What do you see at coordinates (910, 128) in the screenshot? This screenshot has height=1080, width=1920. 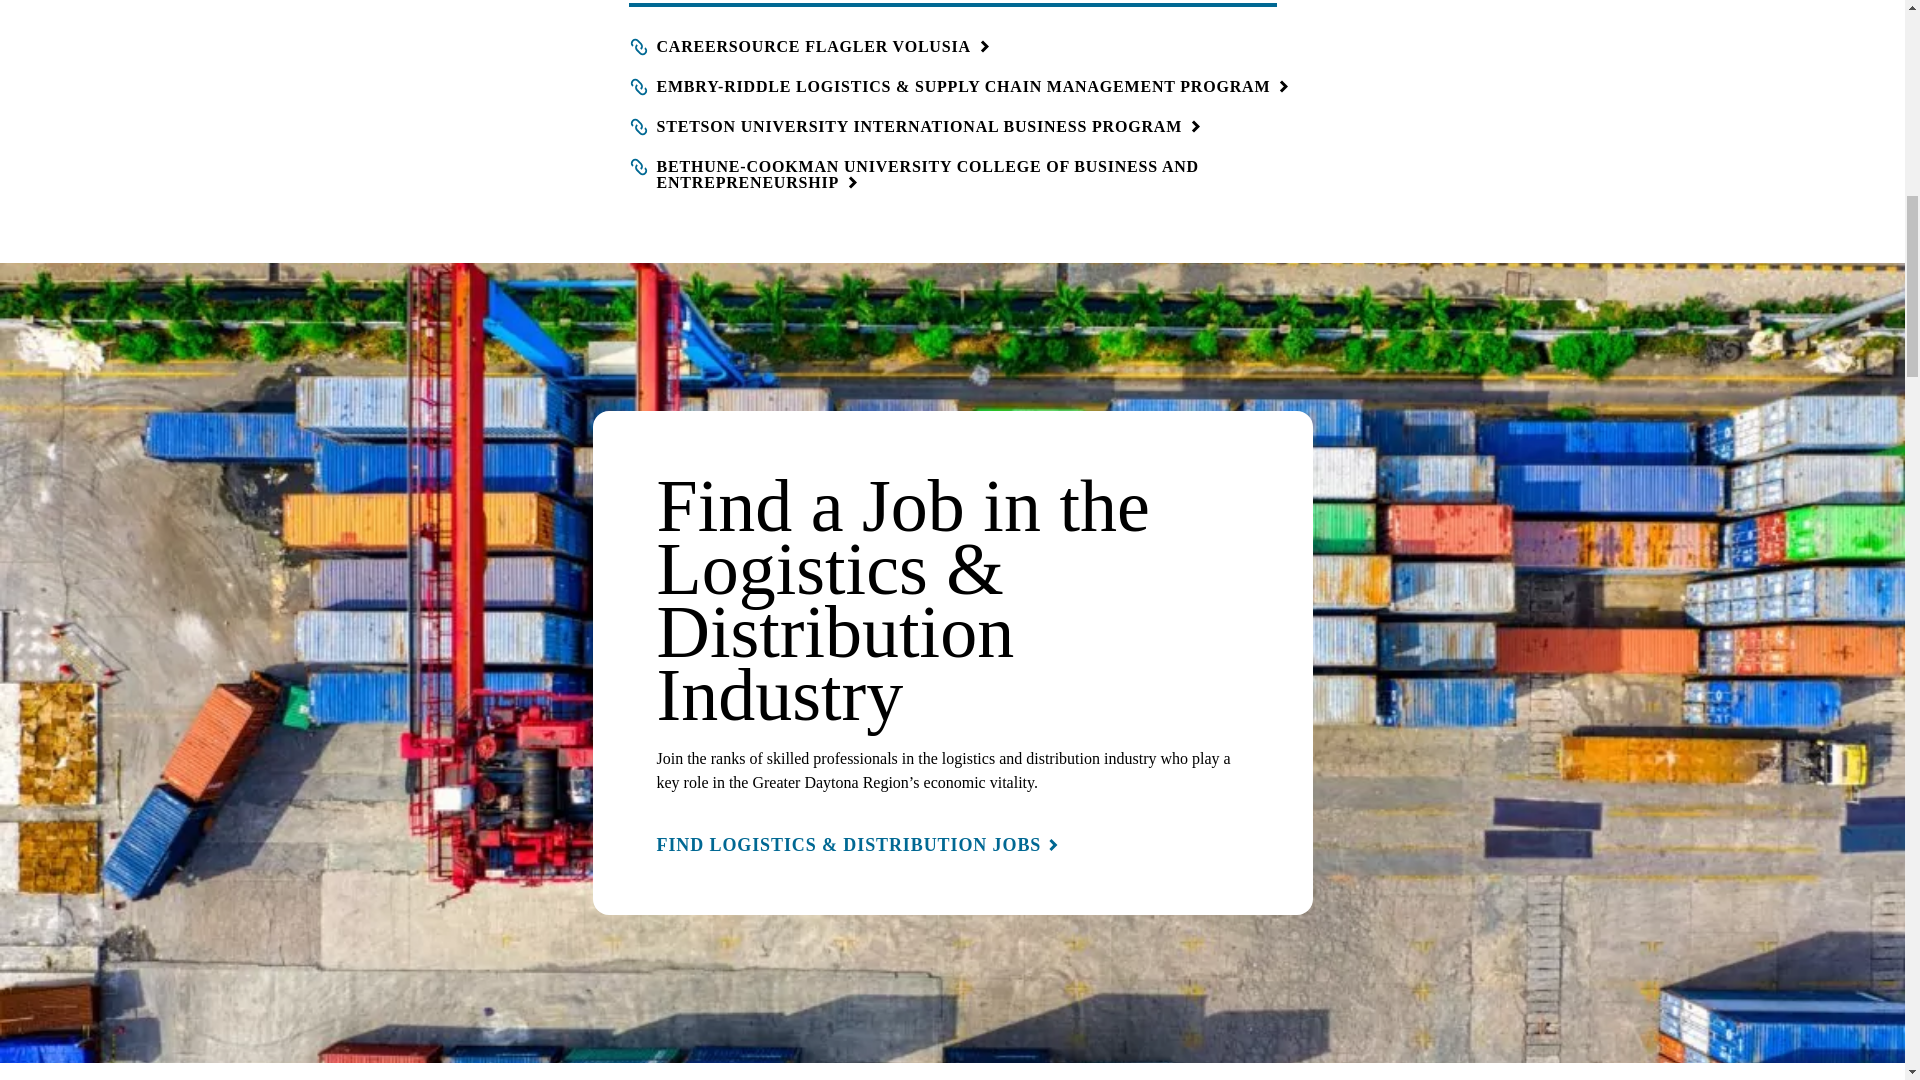 I see `STETSON UNIVERSITY INTERNATIONAL BUSINESS PROGRAM` at bounding box center [910, 128].